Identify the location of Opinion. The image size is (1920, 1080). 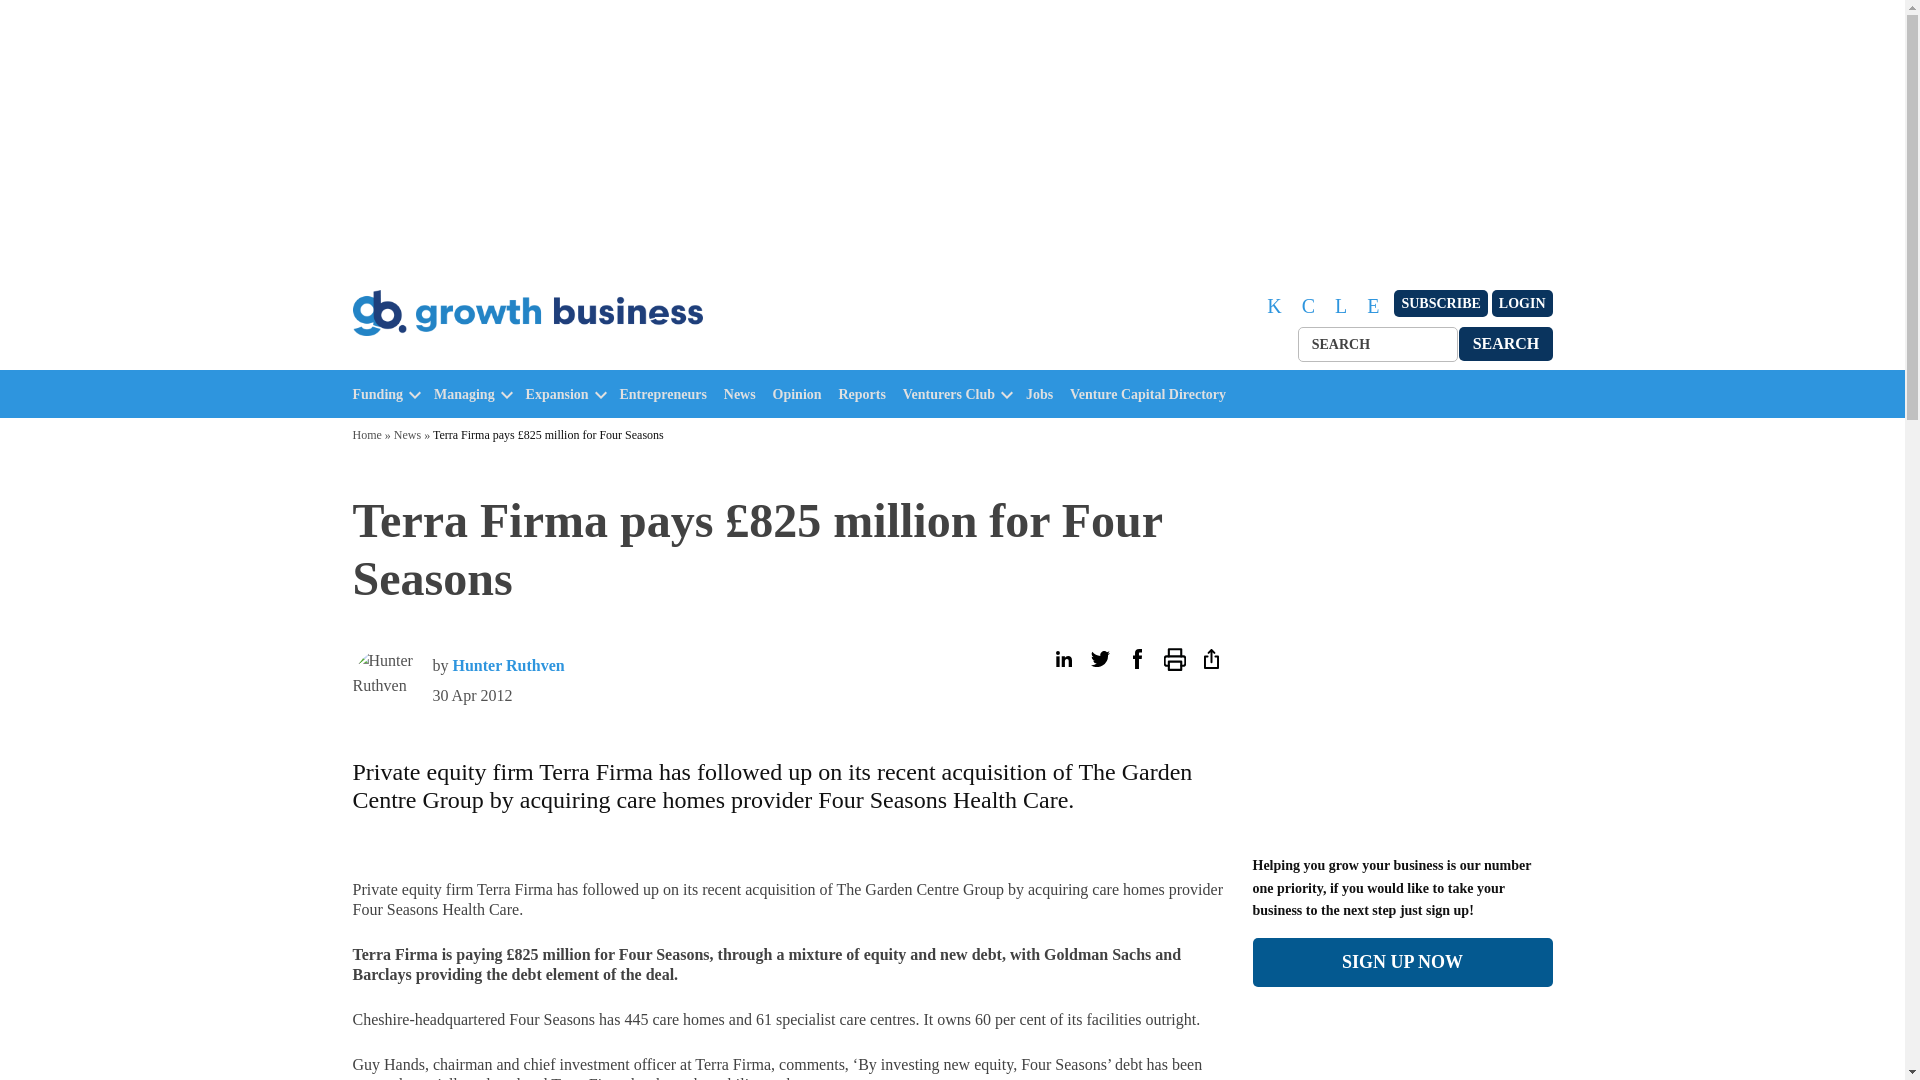
(802, 394).